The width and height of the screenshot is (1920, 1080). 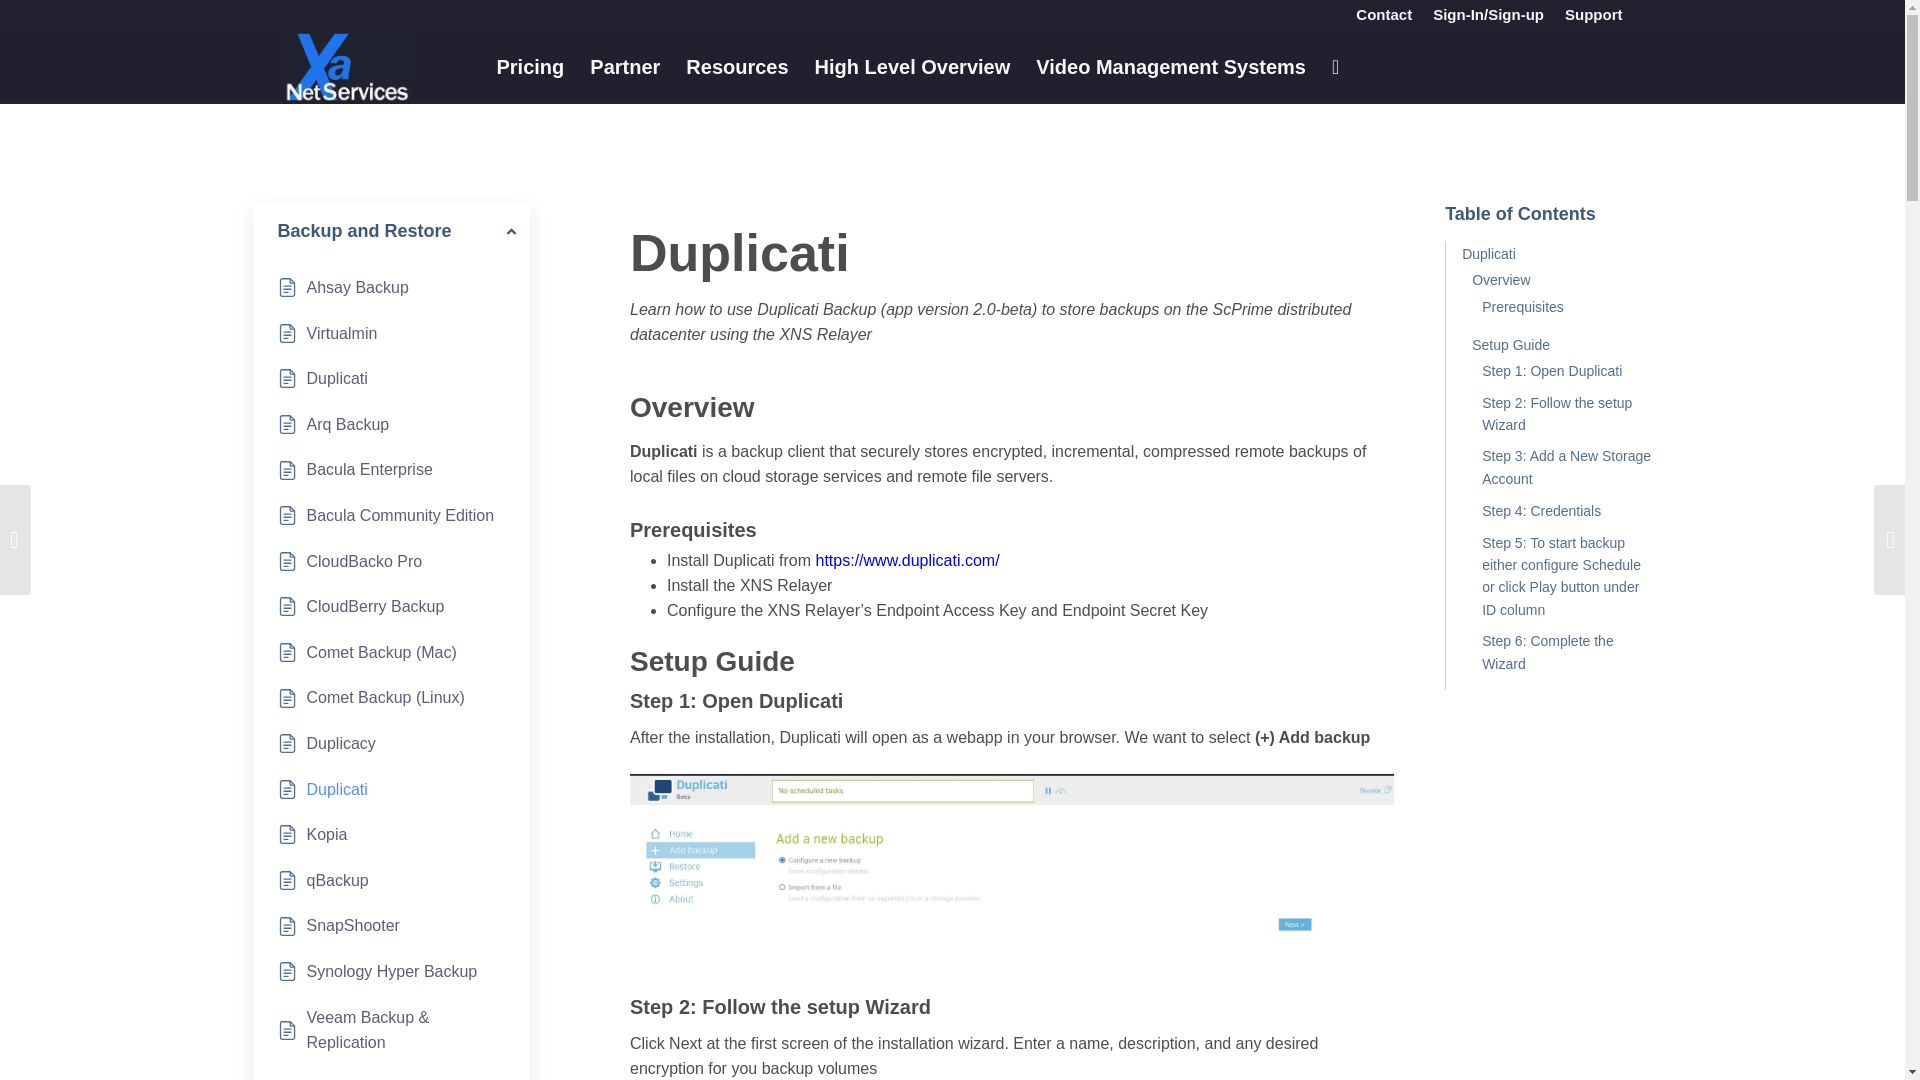 I want to click on Virtualmin, so click(x=340, y=333).